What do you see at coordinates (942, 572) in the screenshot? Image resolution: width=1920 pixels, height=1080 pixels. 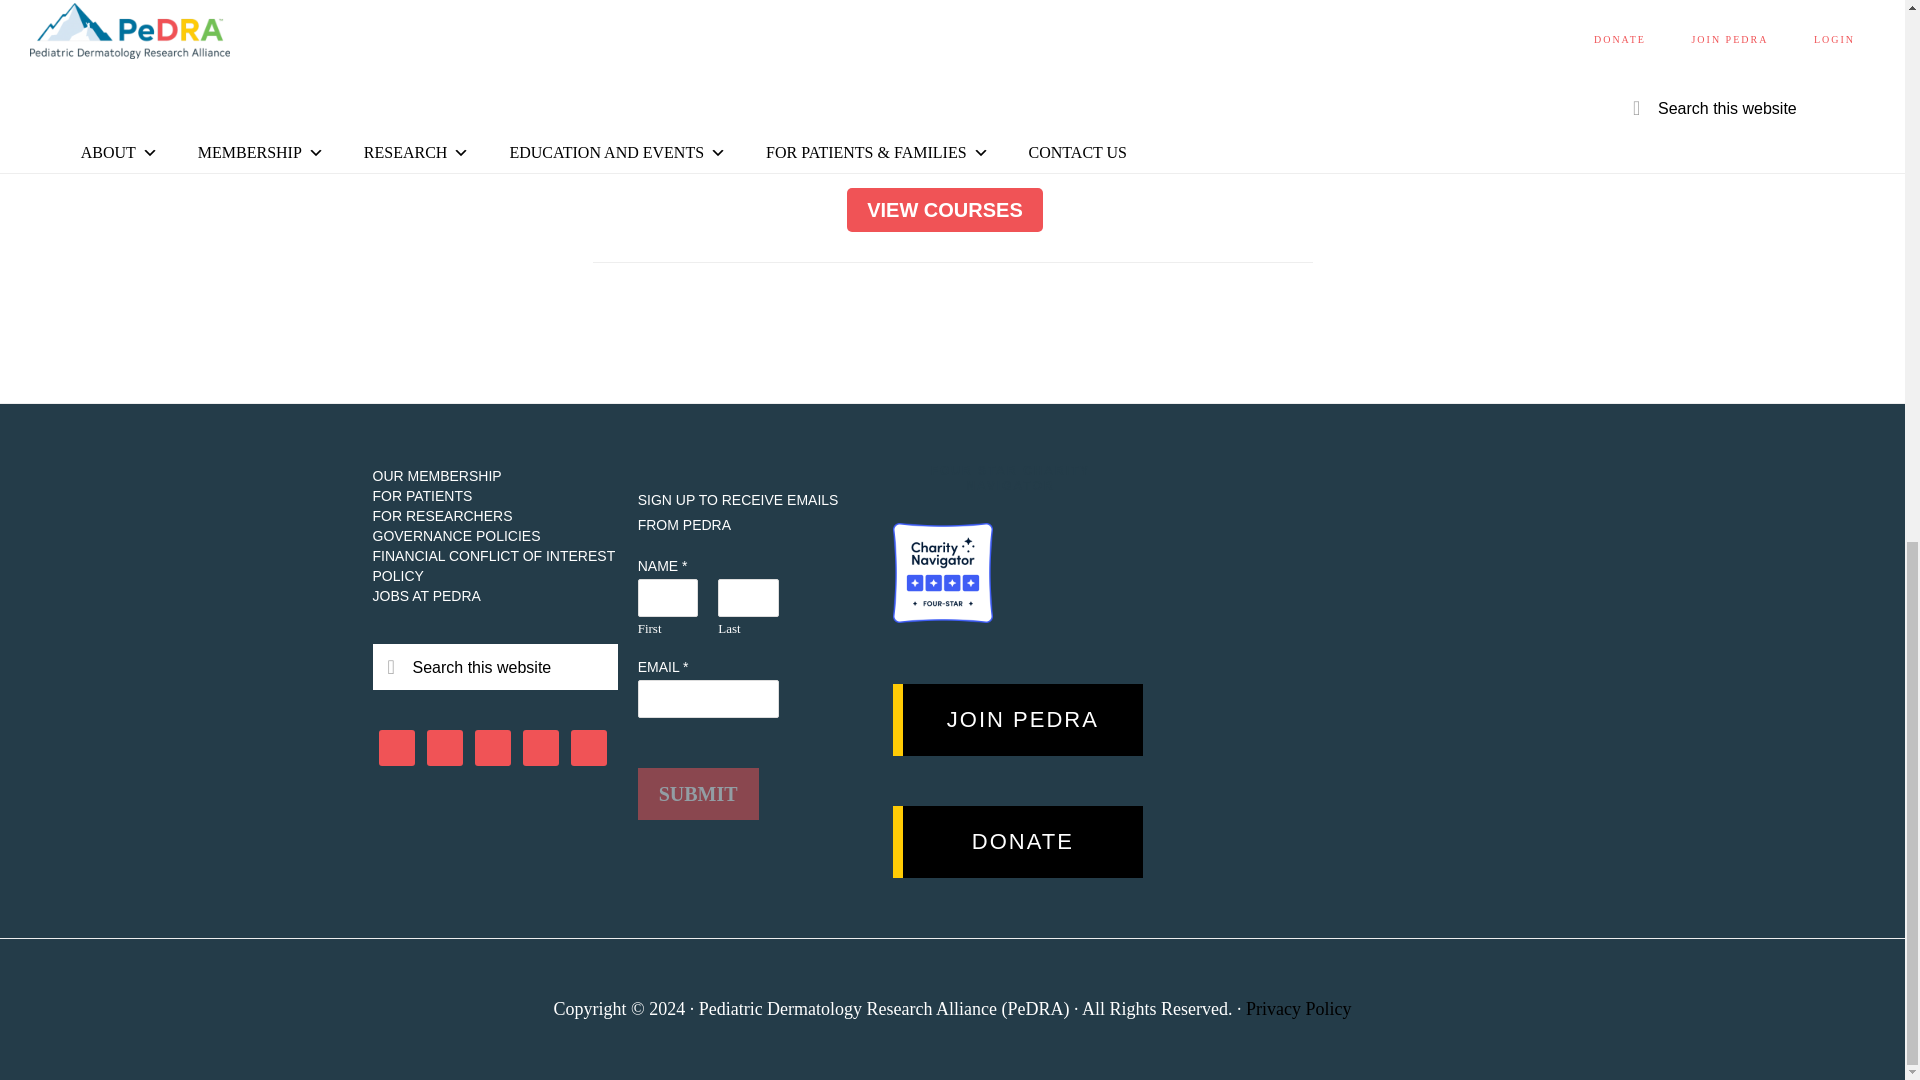 I see `Four Star Charity Navigator` at bounding box center [942, 572].